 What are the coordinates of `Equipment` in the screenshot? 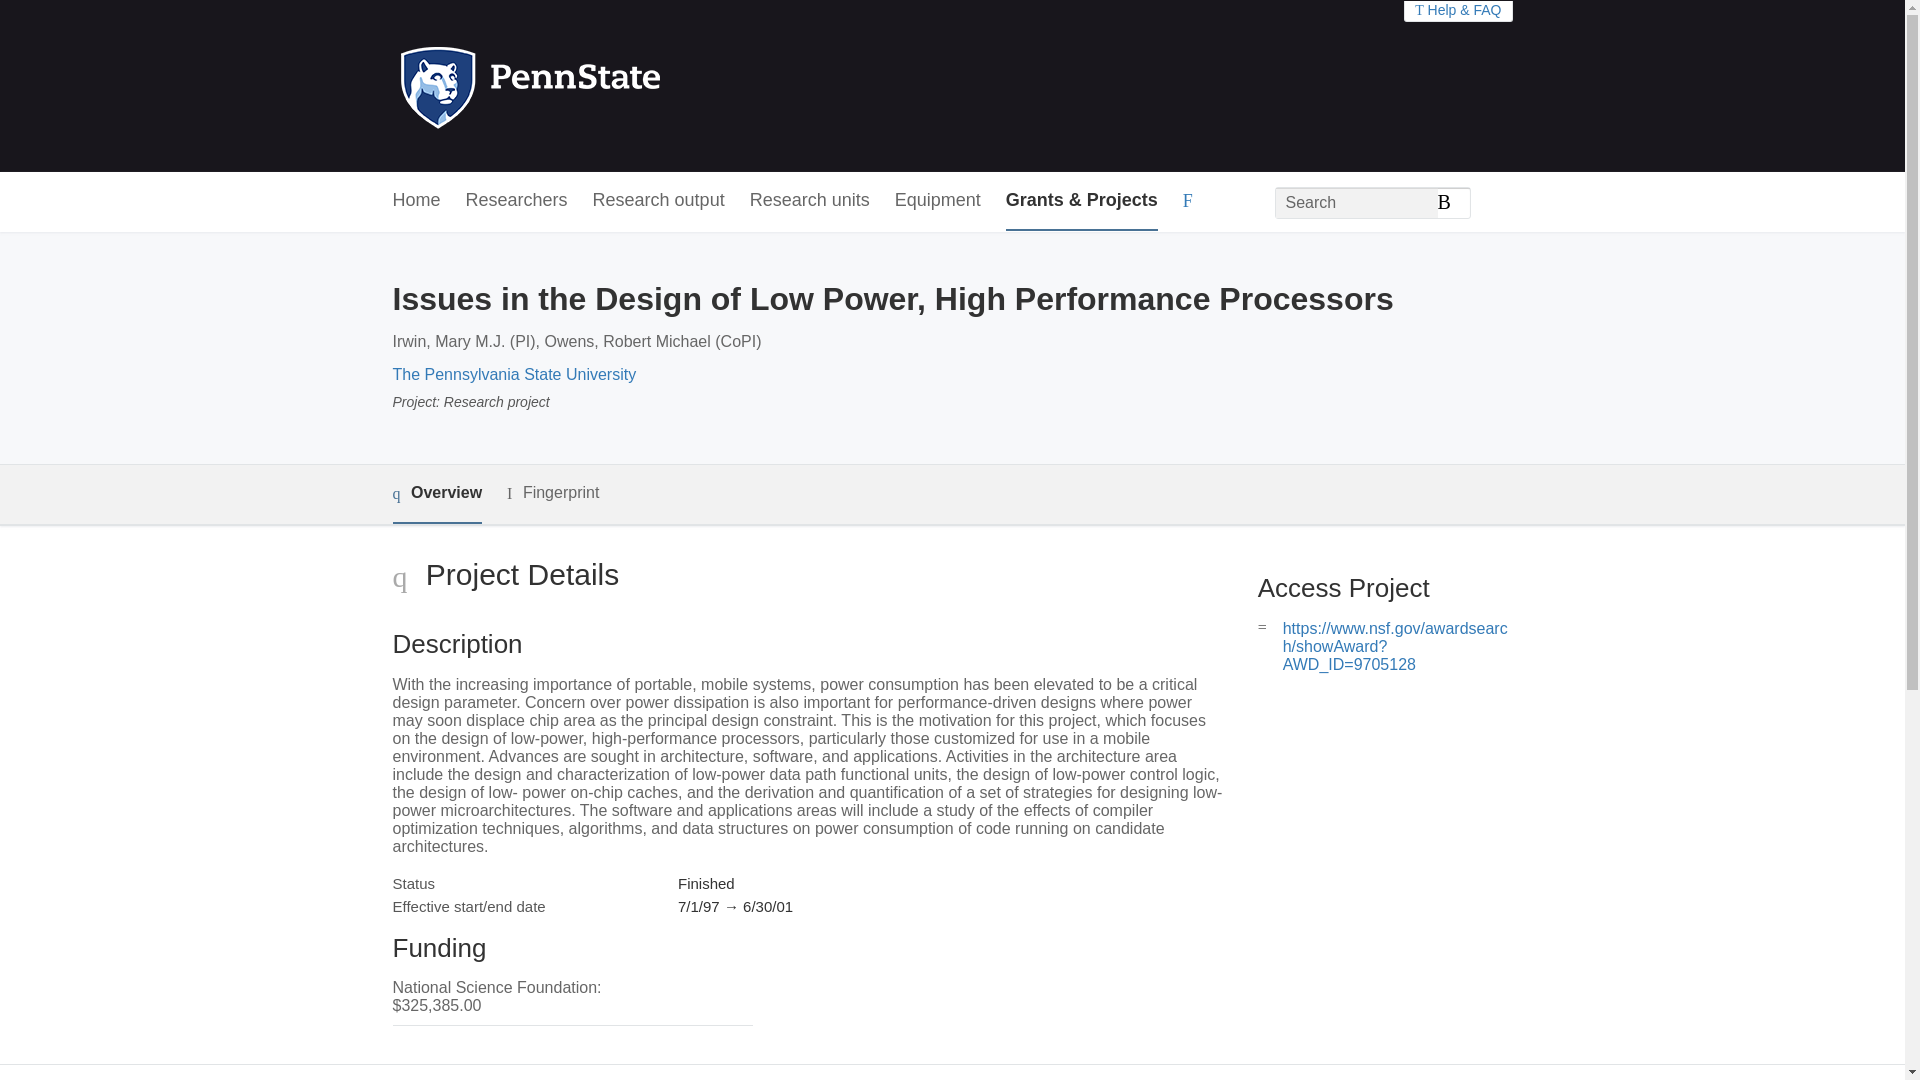 It's located at (938, 201).